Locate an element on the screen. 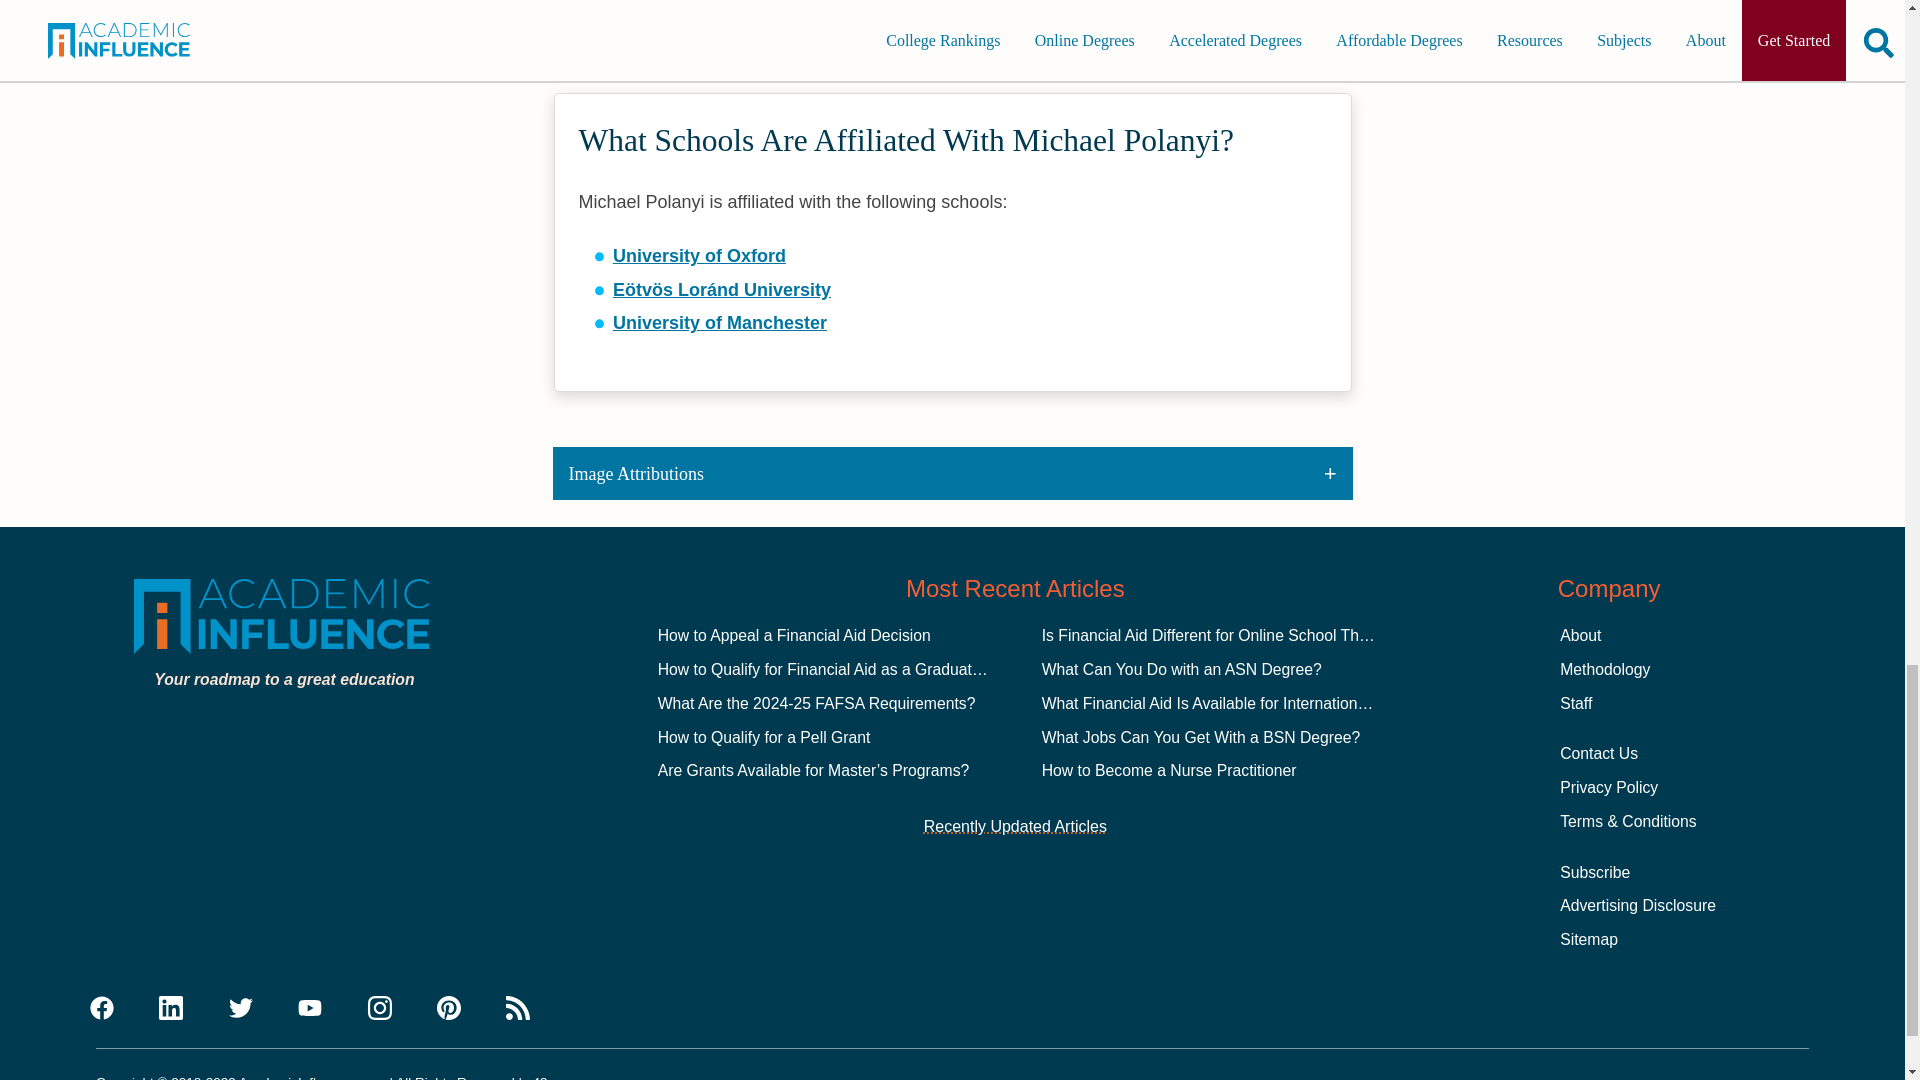 Image resolution: width=1920 pixels, height=1080 pixels. What Jobs Can You Get With a BSN Degree? is located at coordinates (1202, 738).